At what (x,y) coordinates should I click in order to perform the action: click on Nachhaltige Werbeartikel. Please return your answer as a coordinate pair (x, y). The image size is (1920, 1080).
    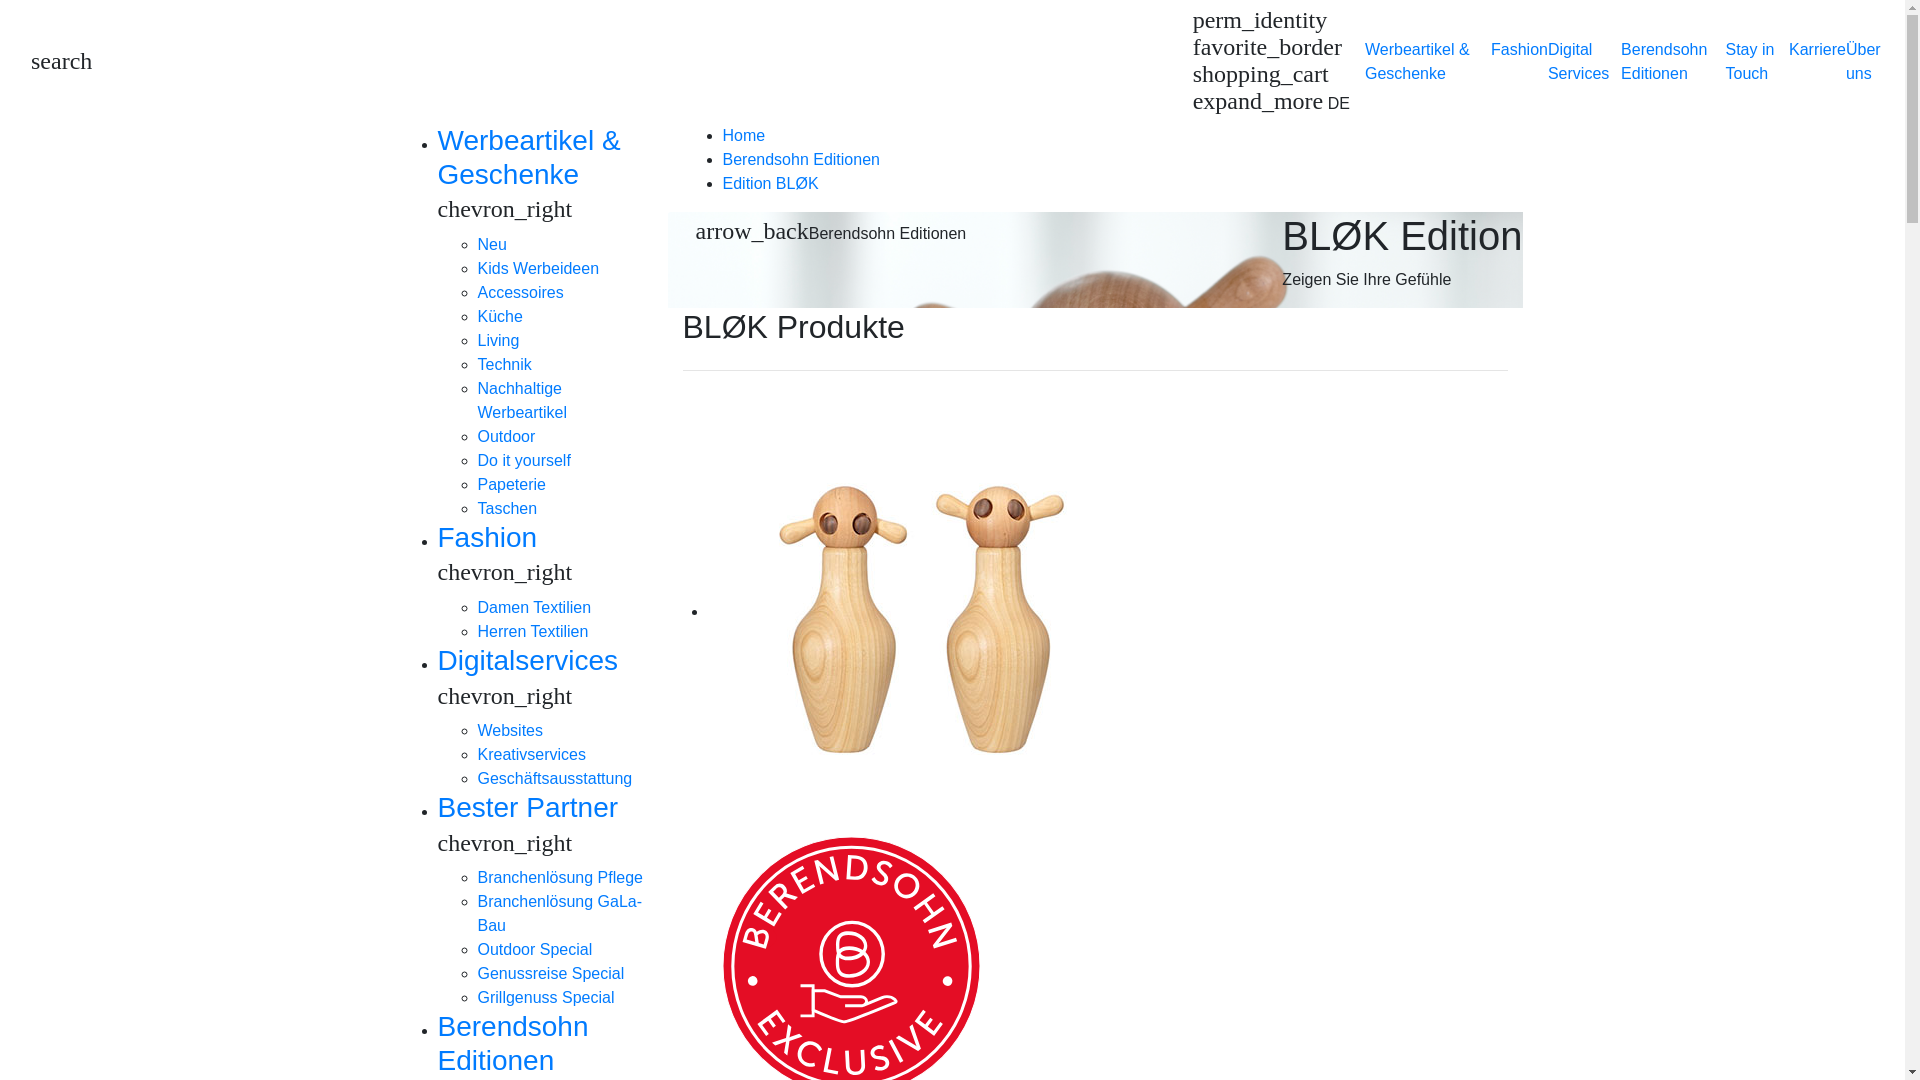
    Looking at the image, I should click on (523, 400).